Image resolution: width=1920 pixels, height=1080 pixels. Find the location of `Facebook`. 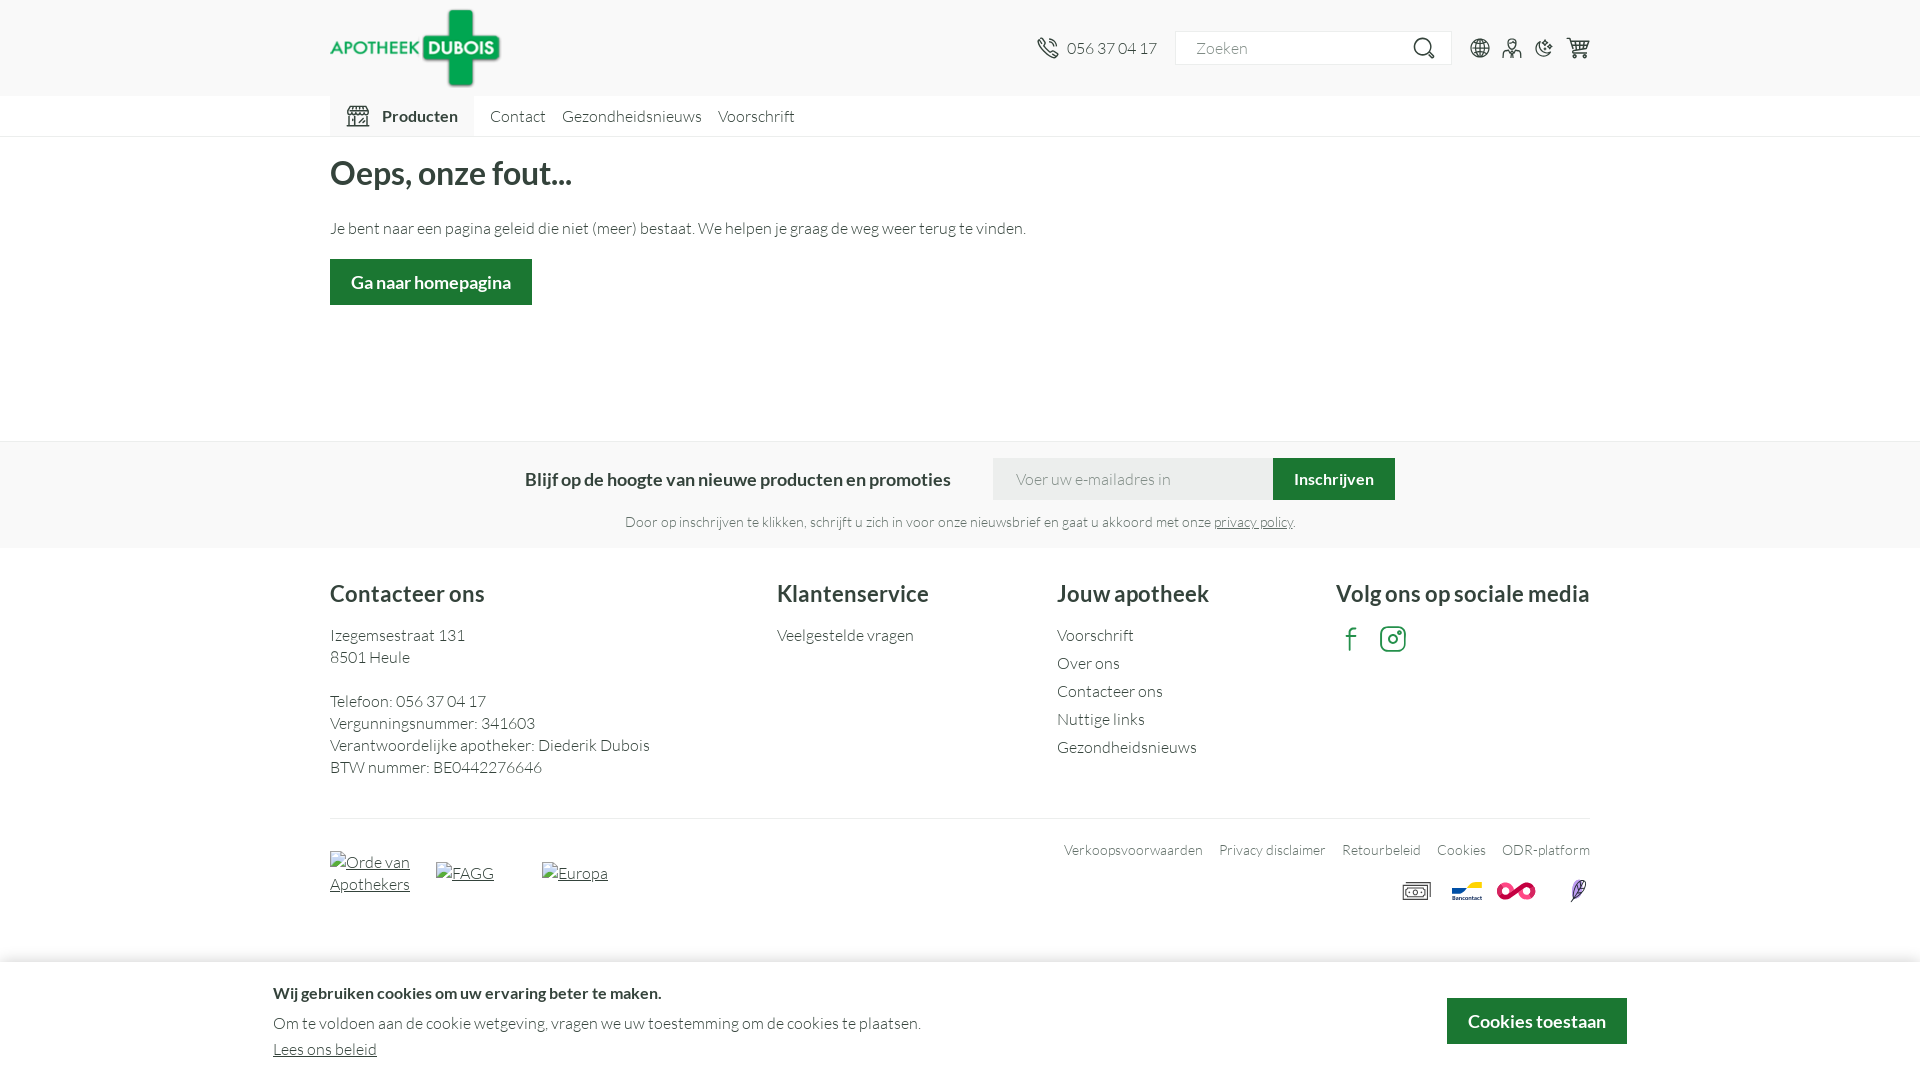

Facebook is located at coordinates (1351, 638).